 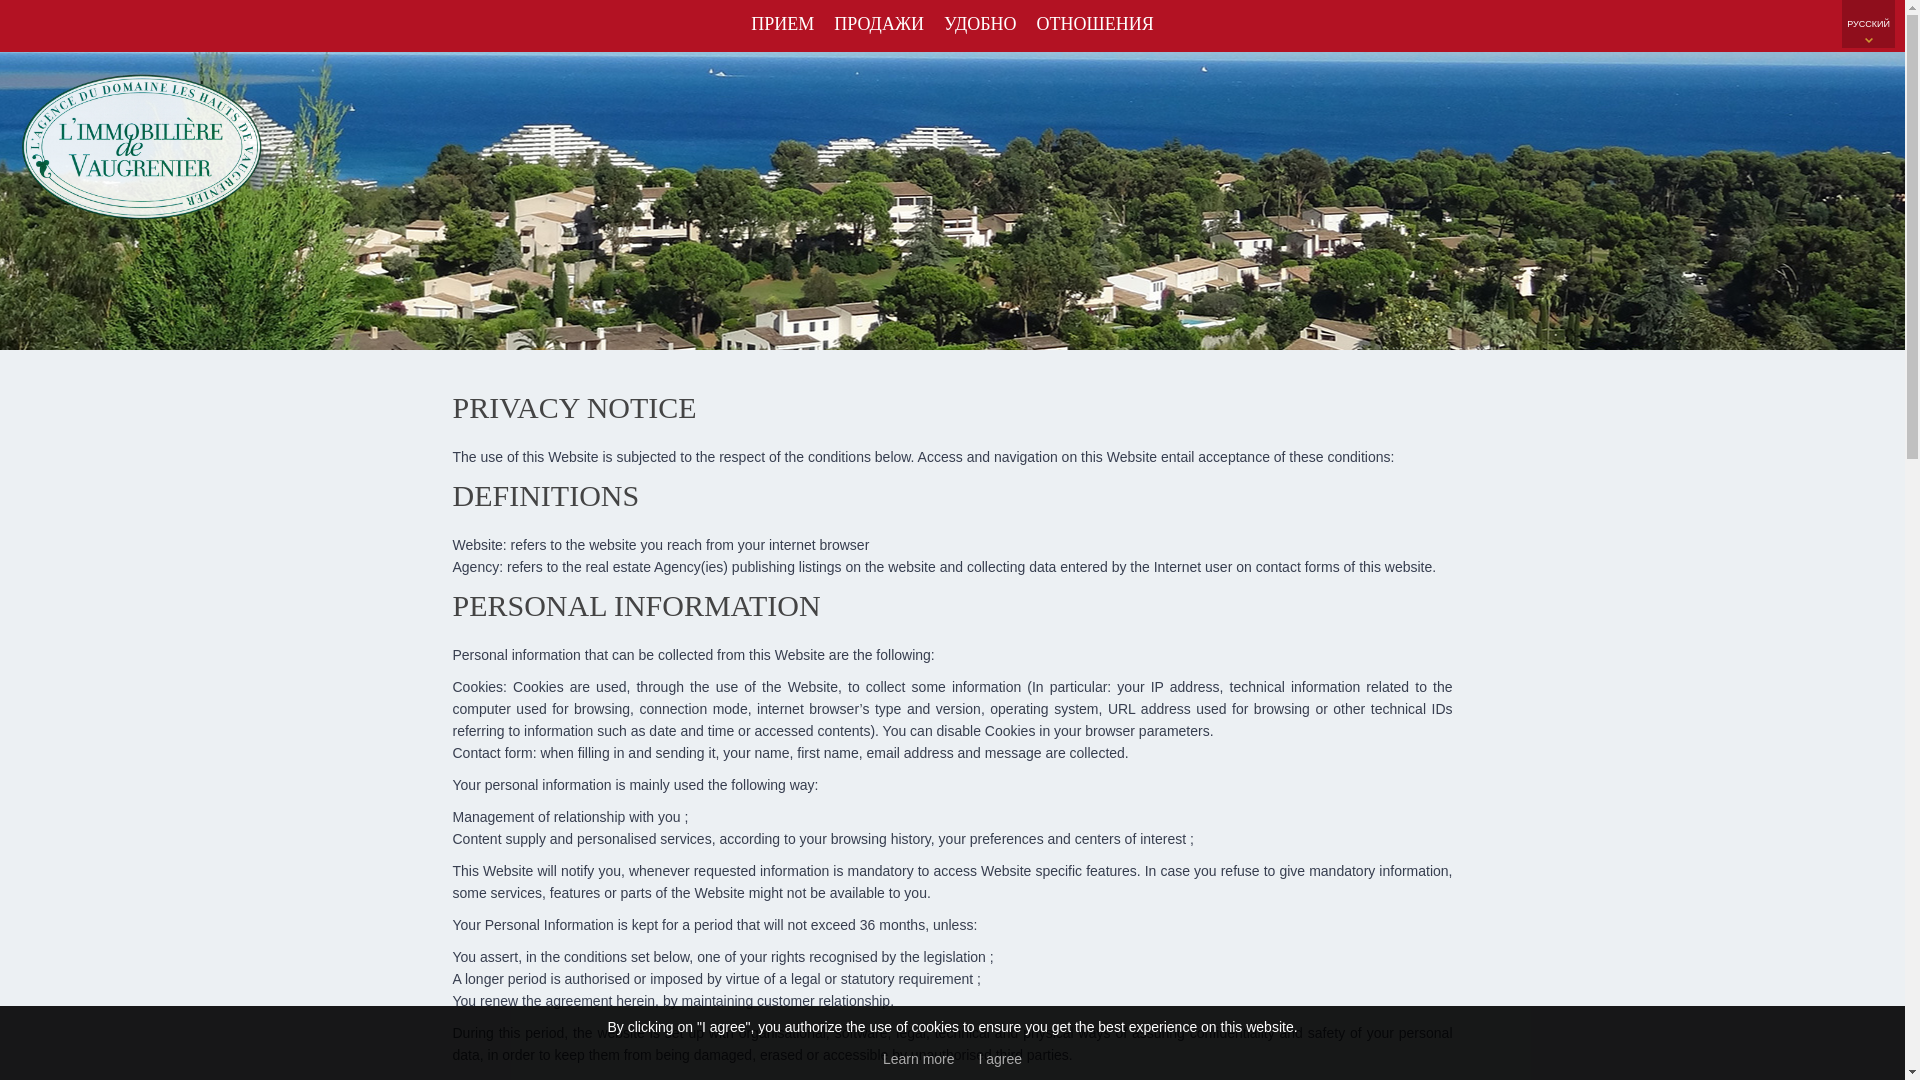 I want to click on Learn more, so click(x=918, y=1058).